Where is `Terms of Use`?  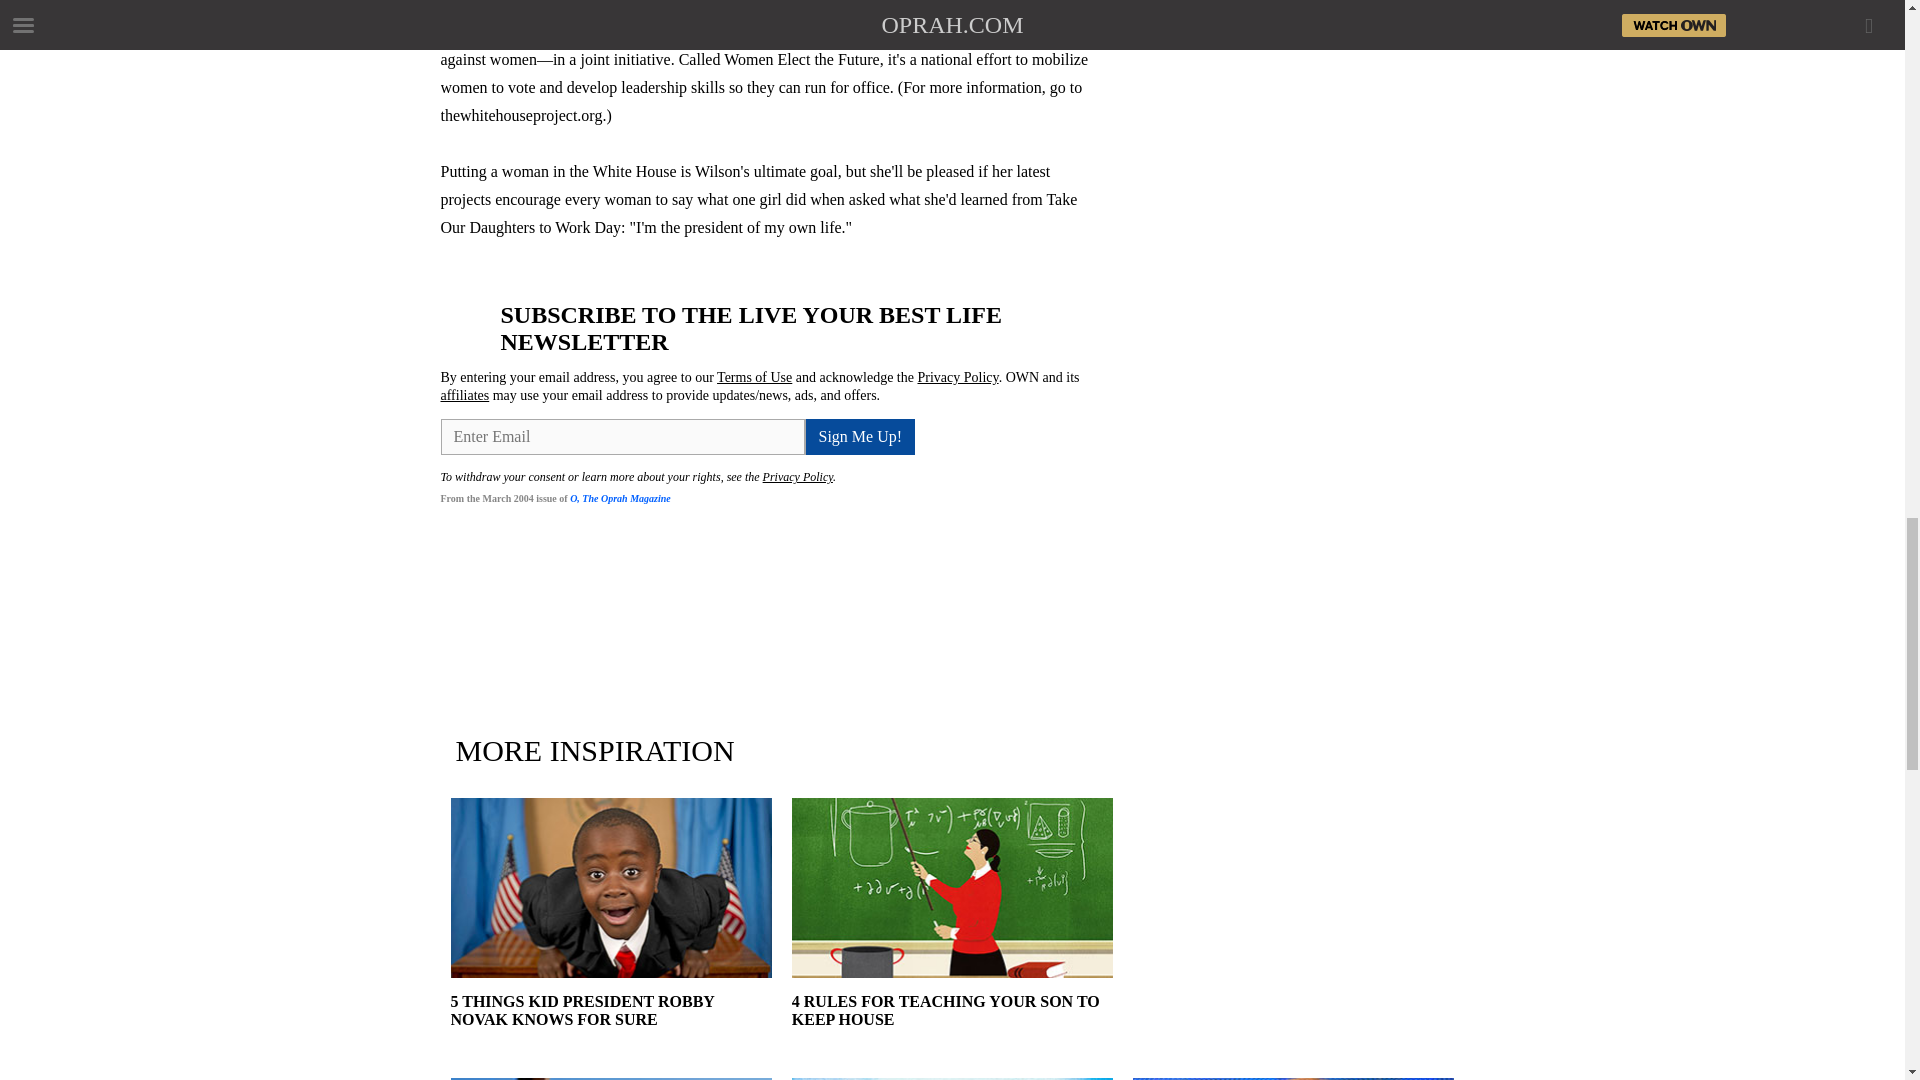
Terms of Use is located at coordinates (754, 377).